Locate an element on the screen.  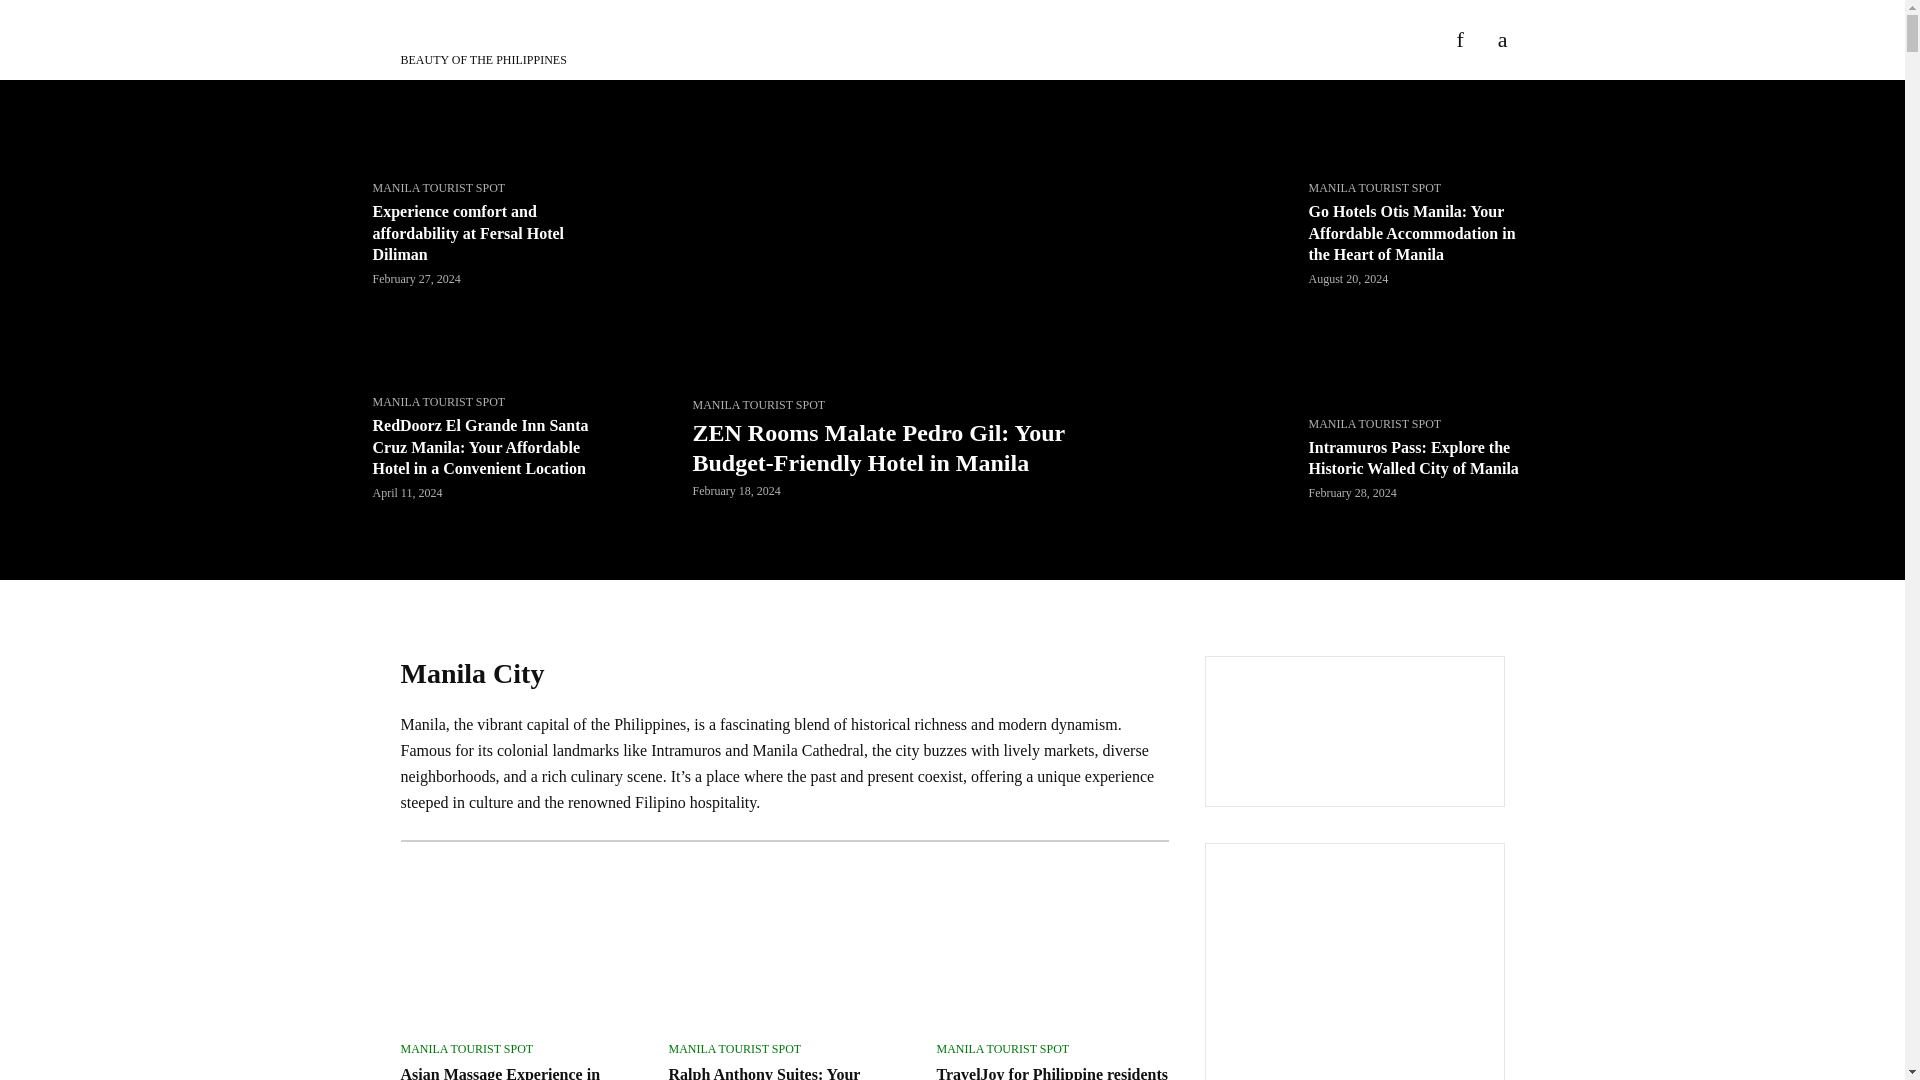
Experience comfort and affordability at Fersal Hotel Diliman is located at coordinates (484, 222).